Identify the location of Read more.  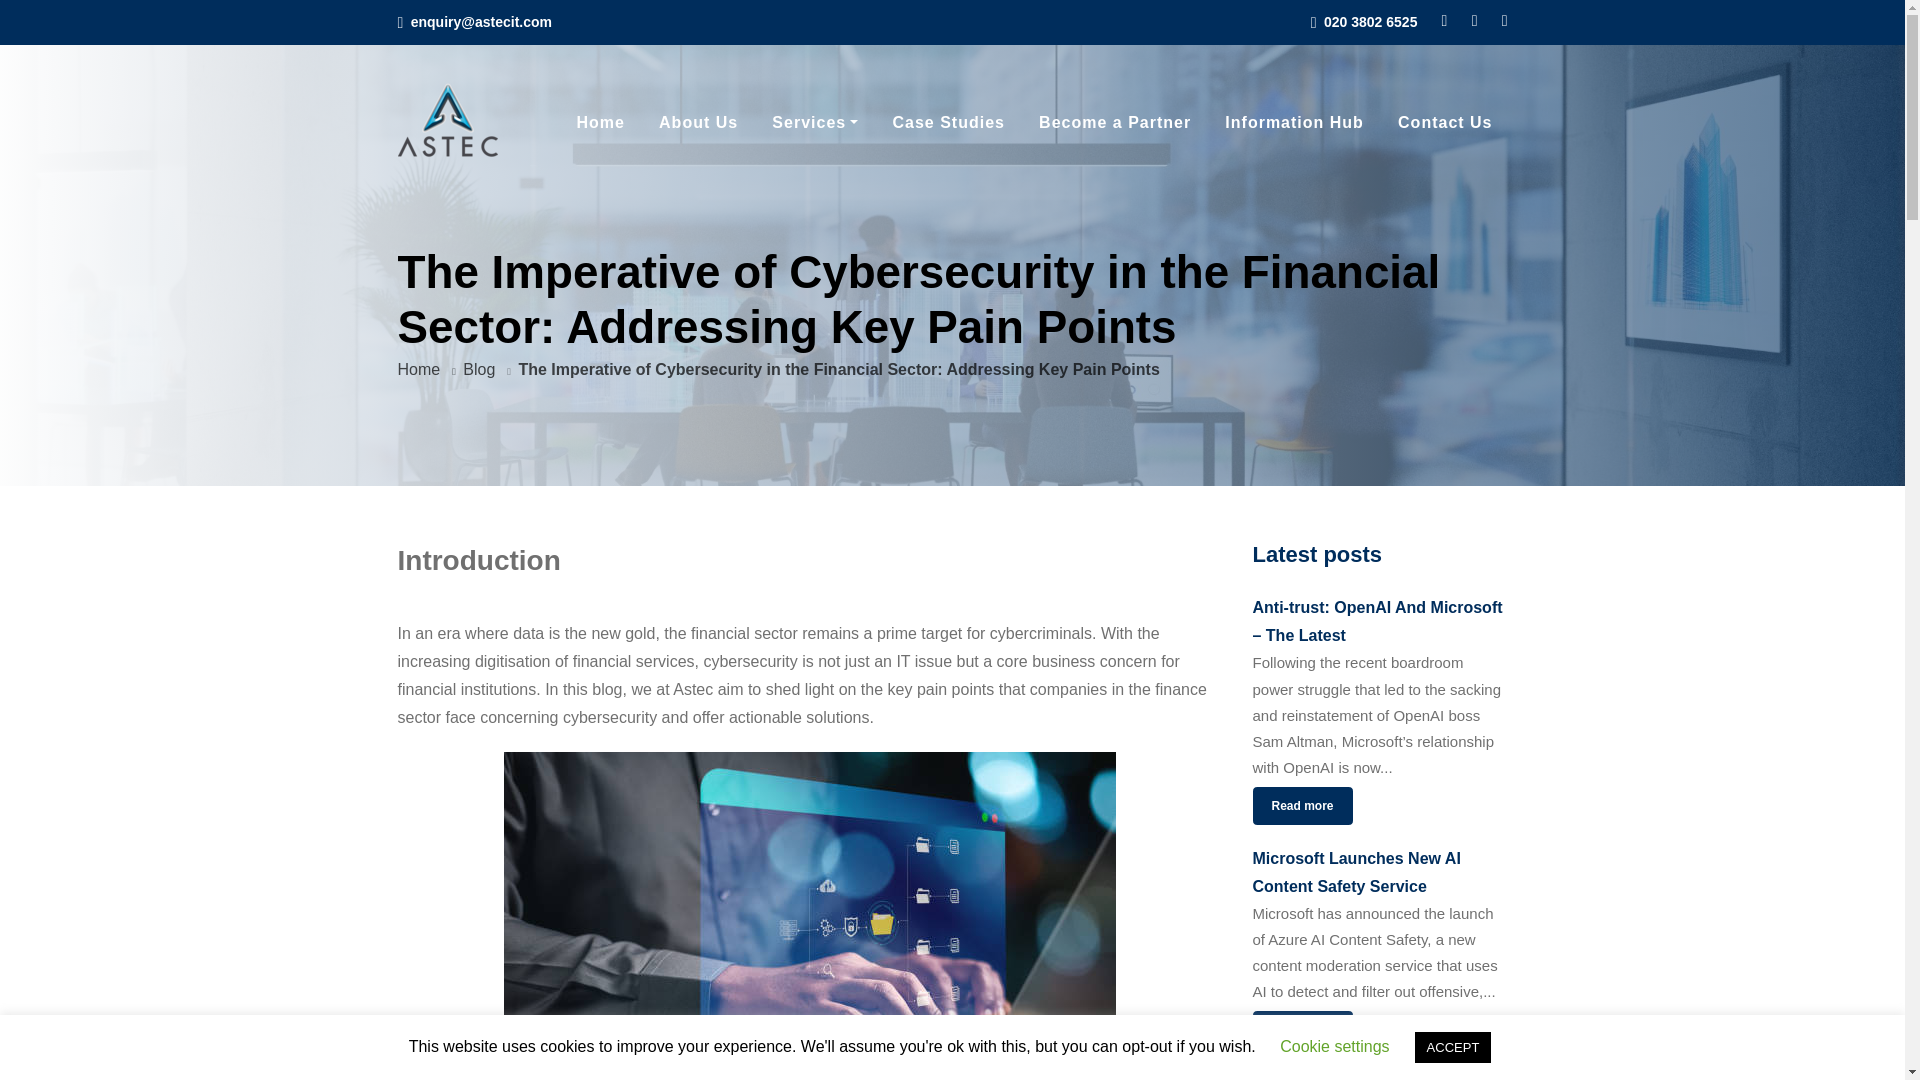
(1301, 1029).